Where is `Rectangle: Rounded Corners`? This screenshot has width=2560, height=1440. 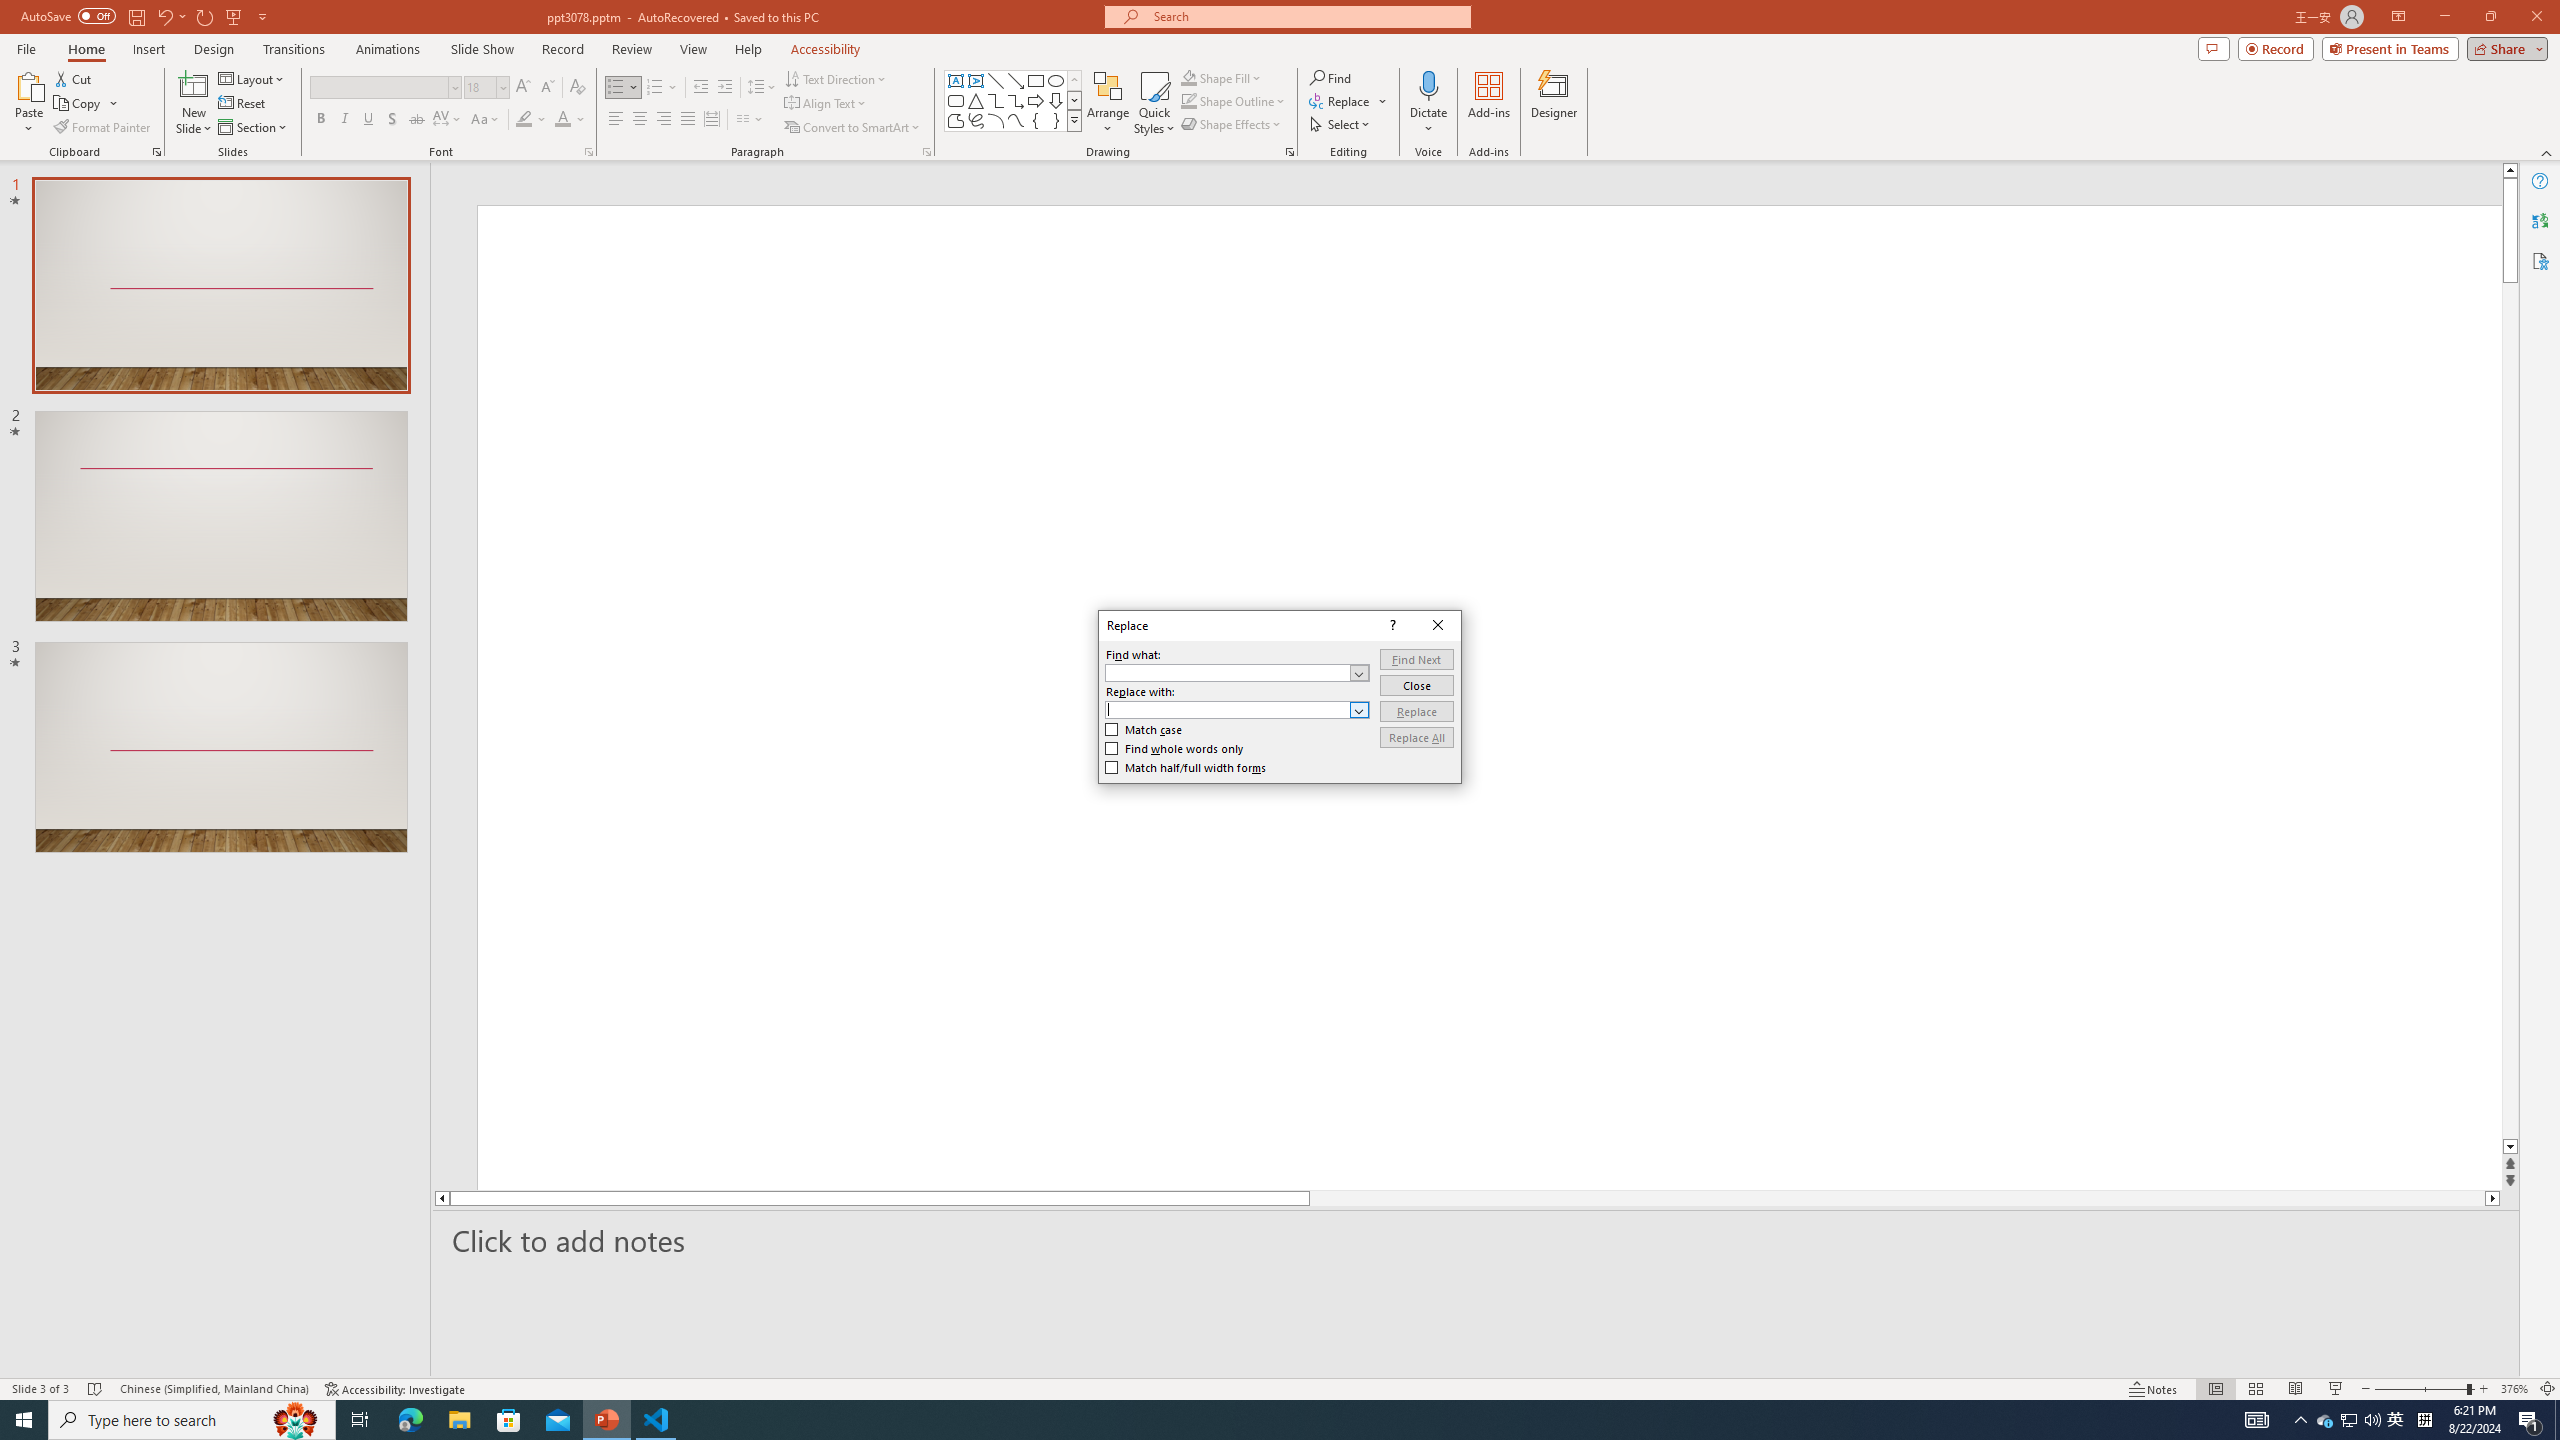
Rectangle: Rounded Corners is located at coordinates (956, 100).